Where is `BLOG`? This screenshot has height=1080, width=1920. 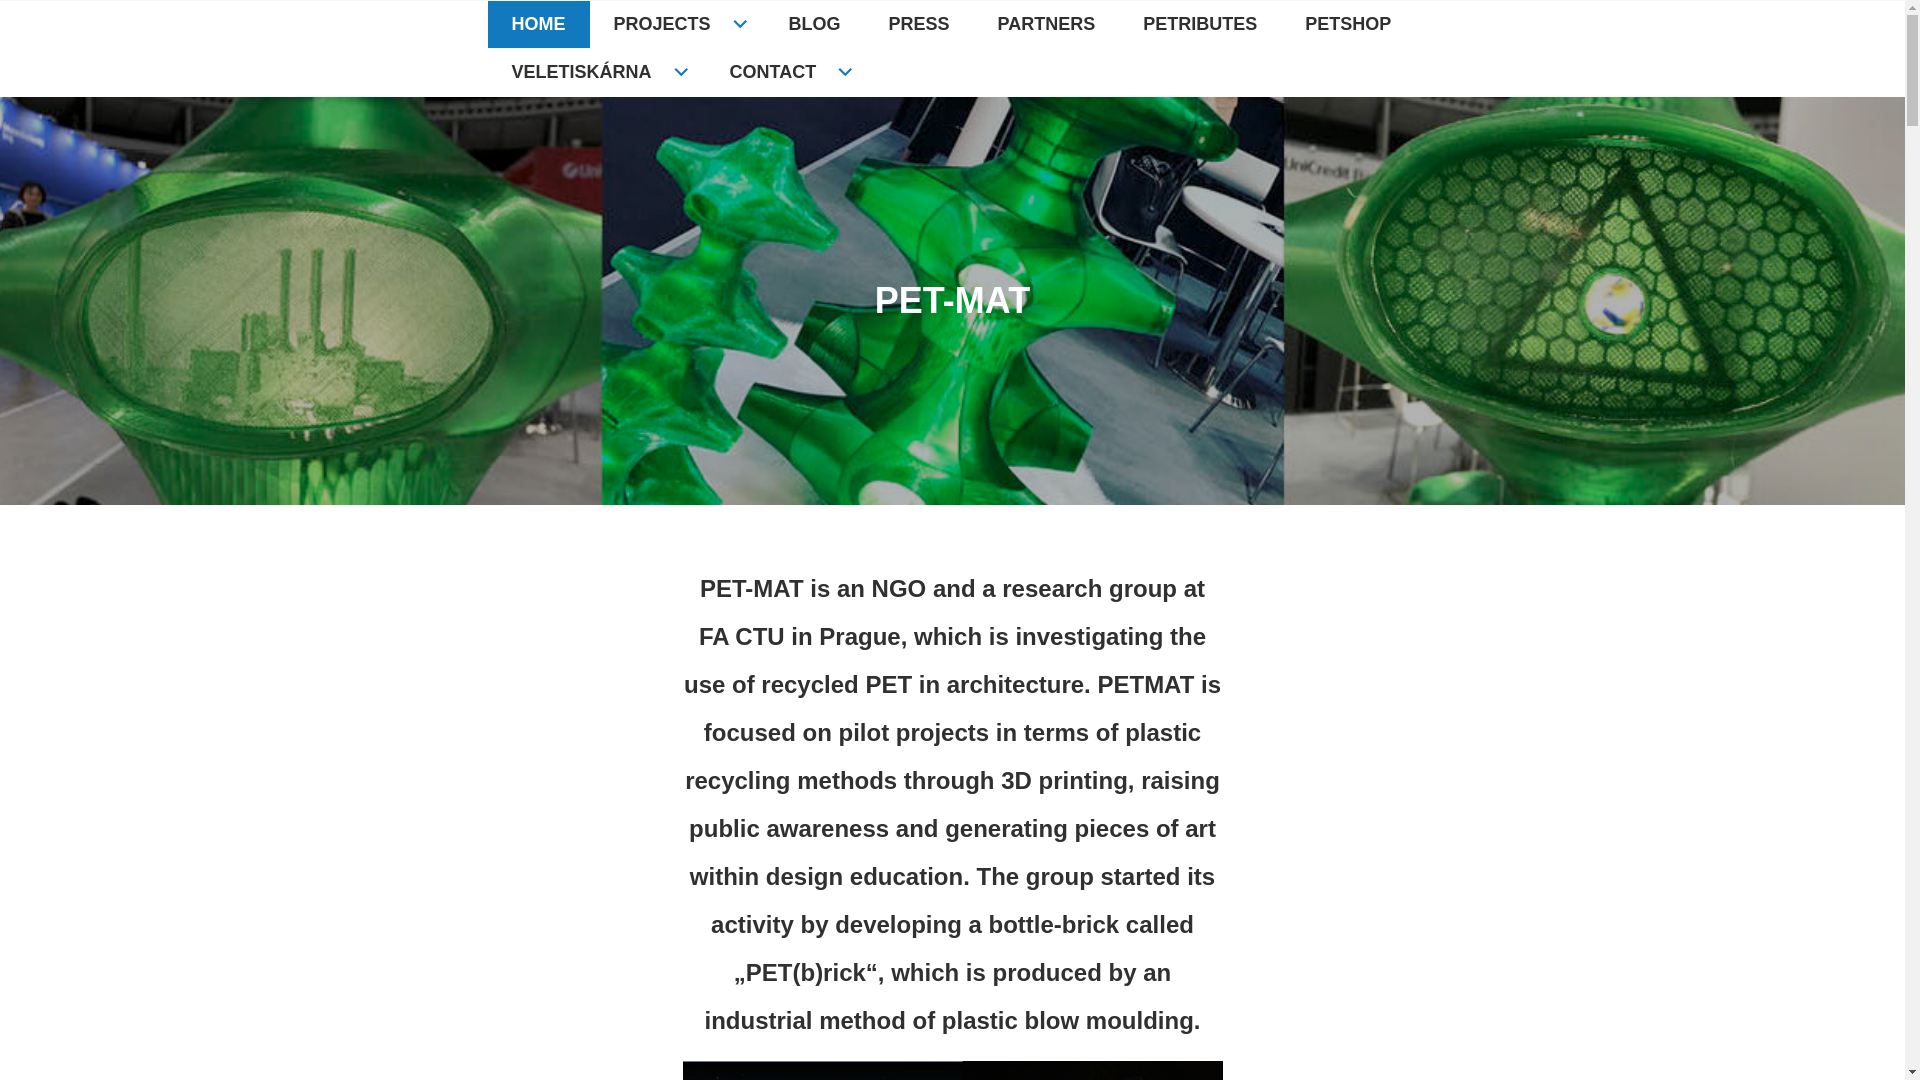 BLOG is located at coordinates (814, 24).